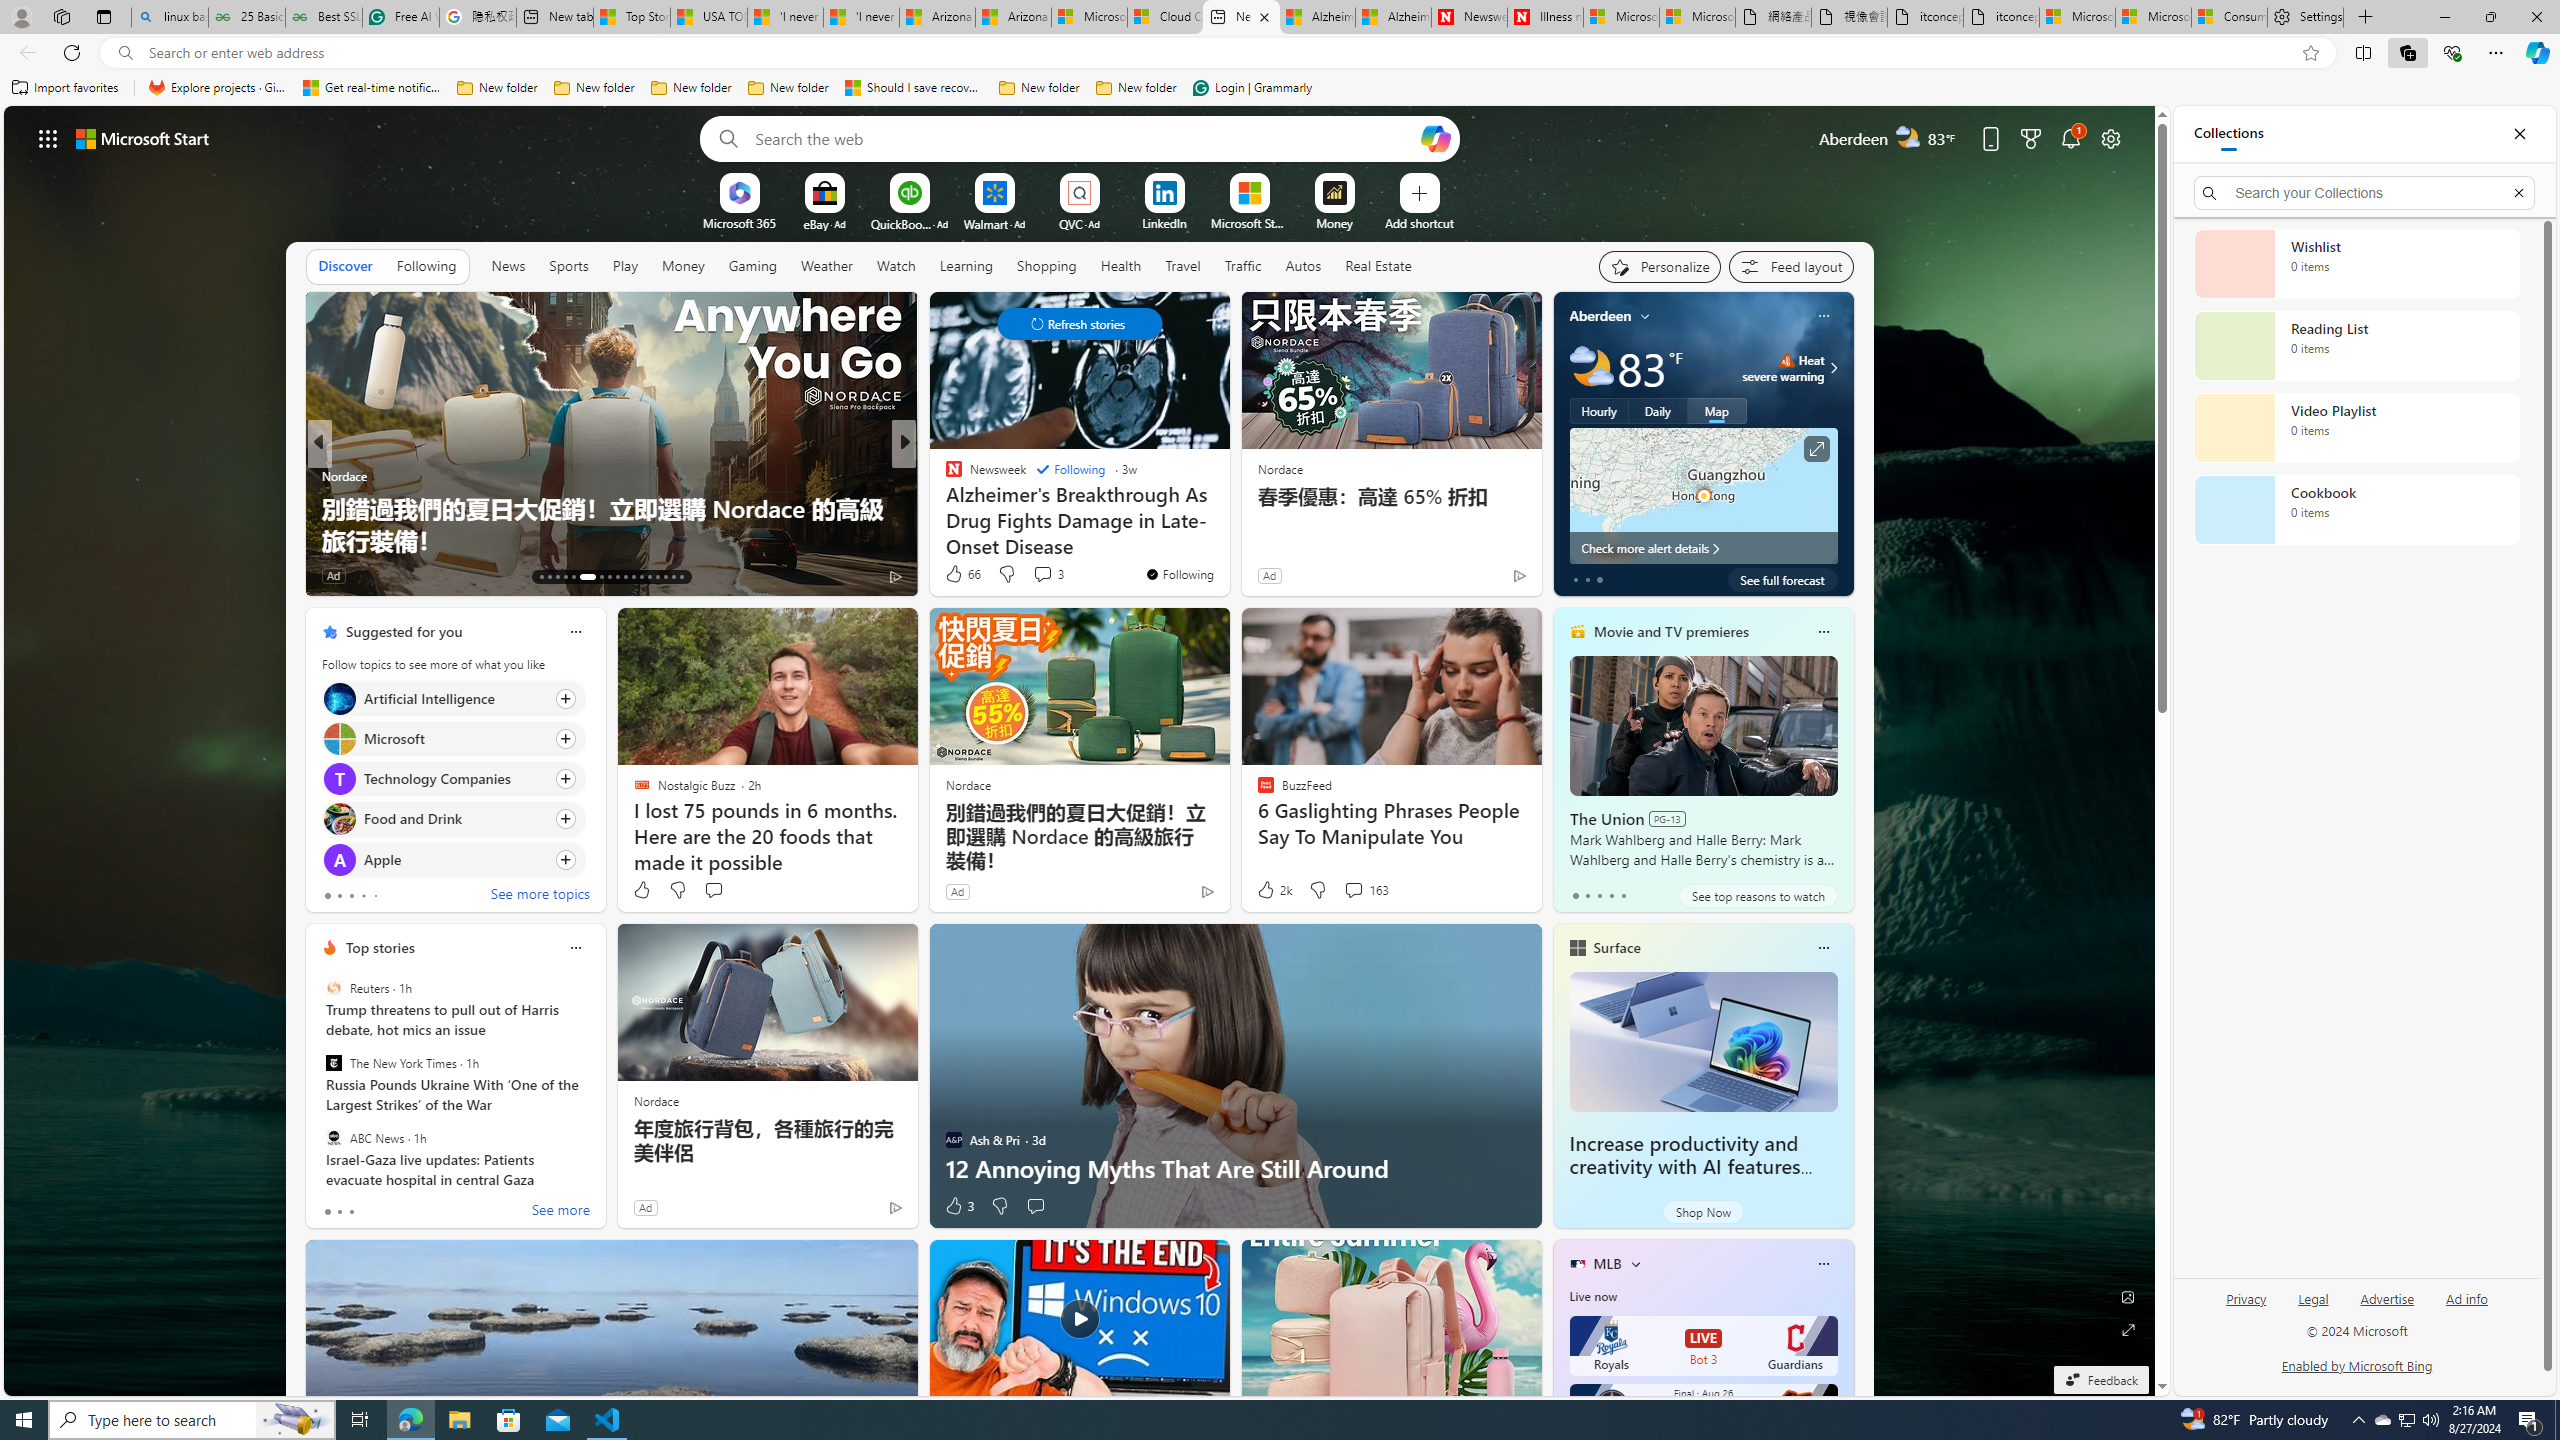 This screenshot has width=2560, height=1440. I want to click on My location, so click(1646, 316).